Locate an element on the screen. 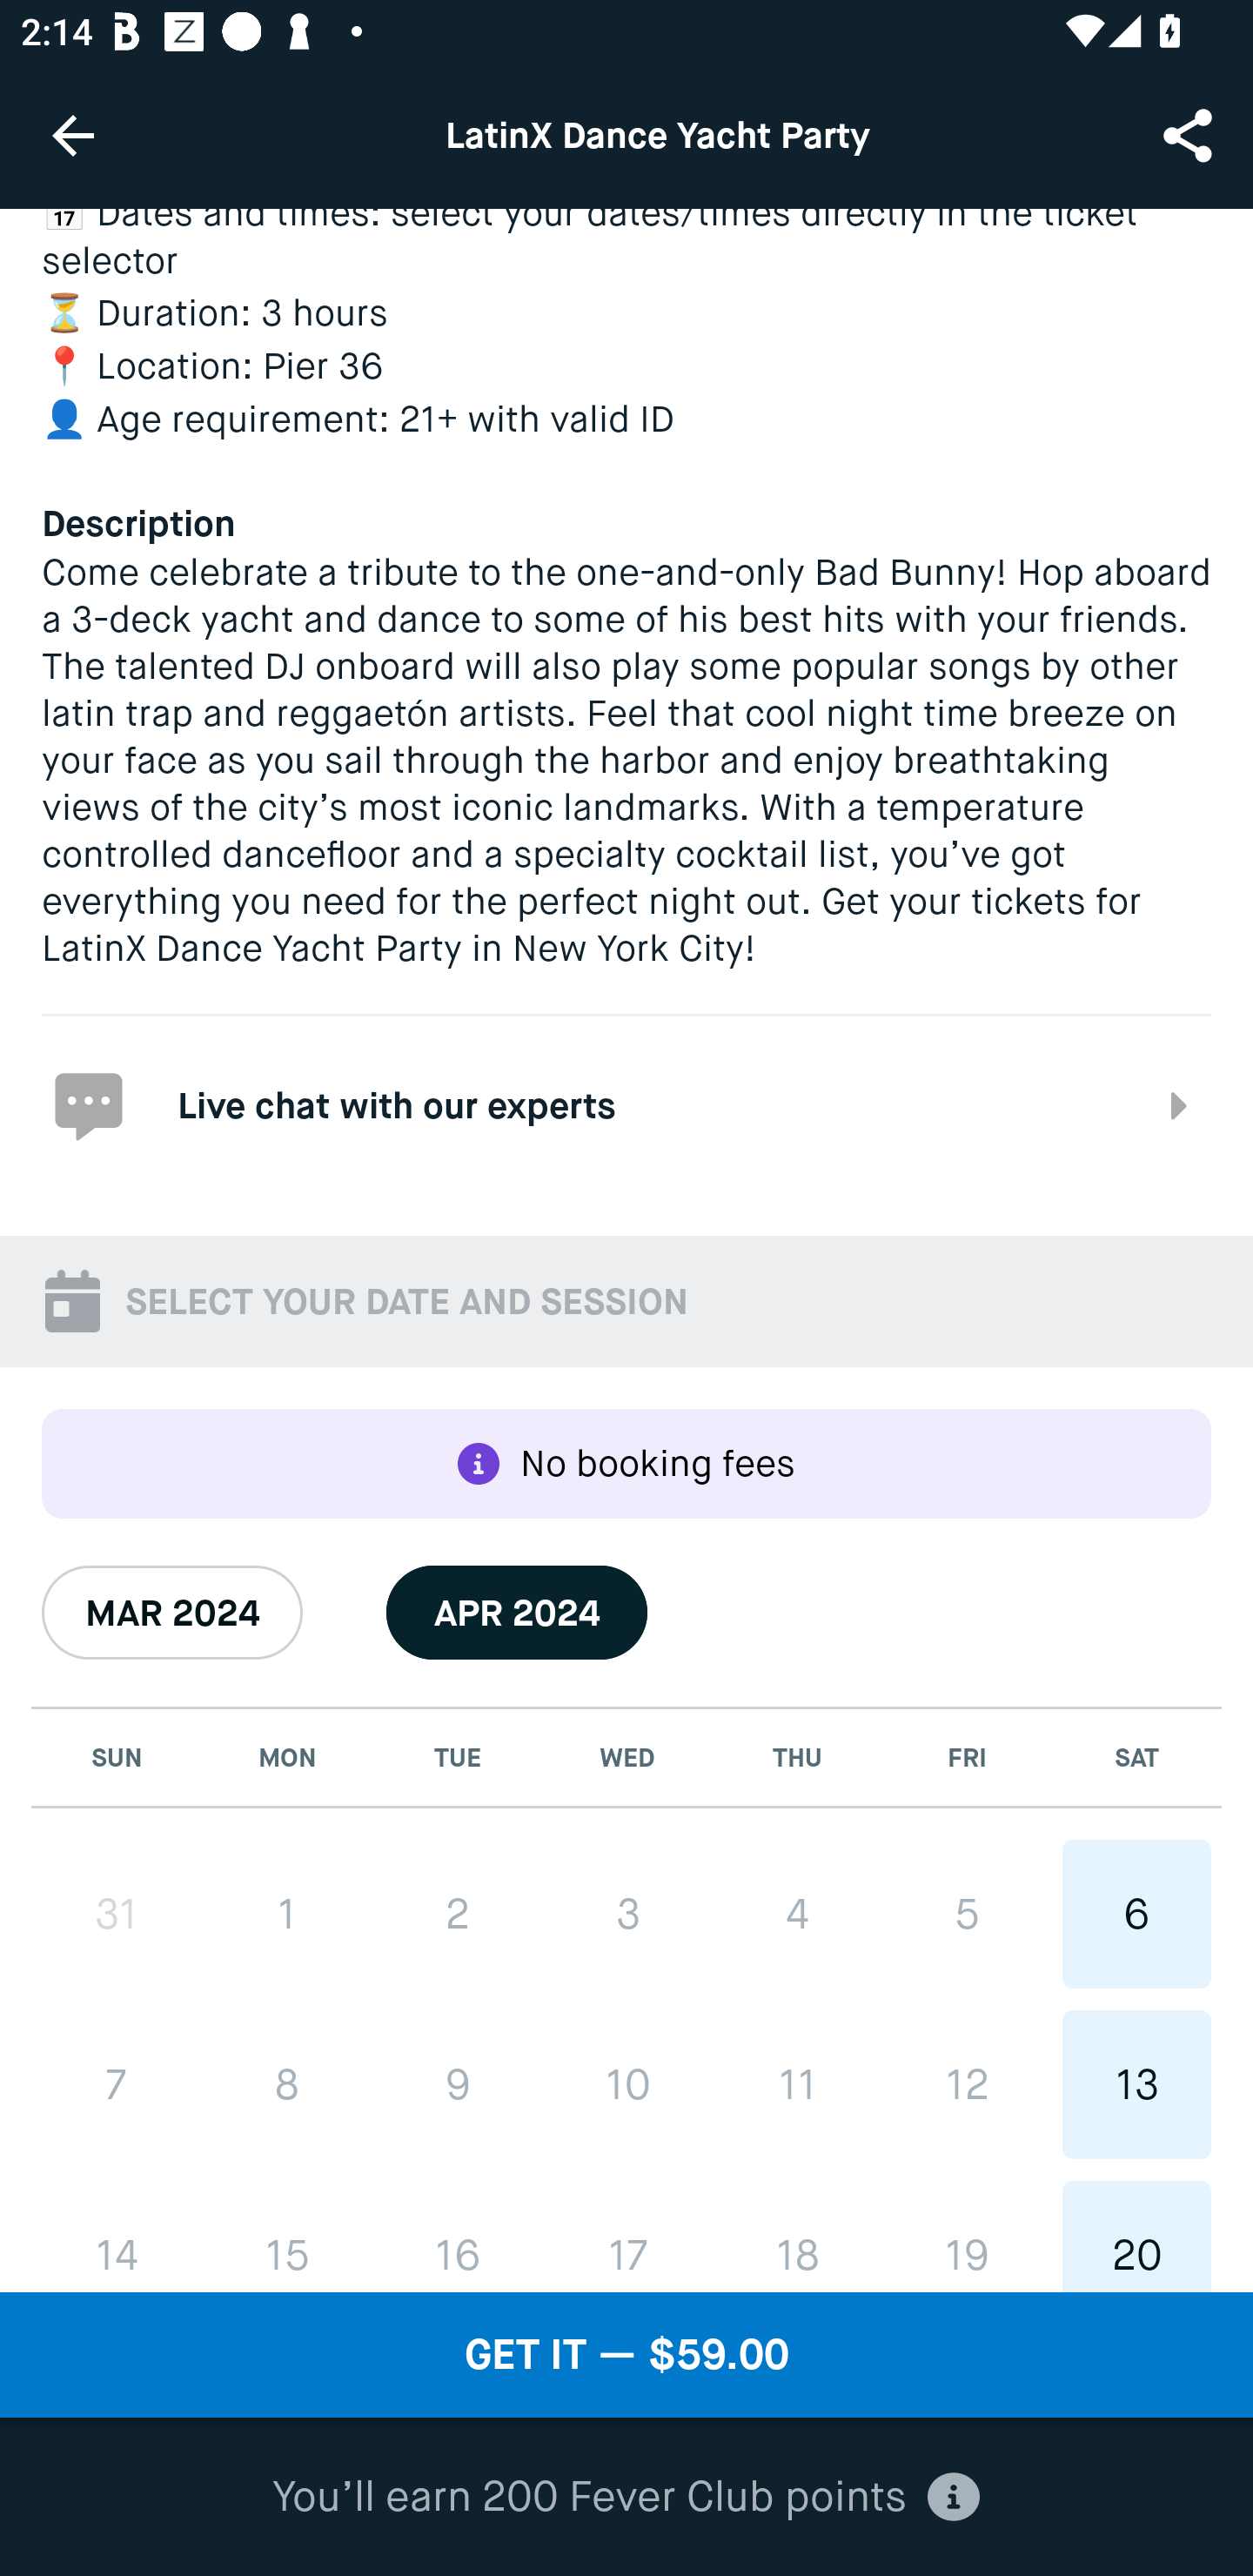  Share is located at coordinates (1190, 134).